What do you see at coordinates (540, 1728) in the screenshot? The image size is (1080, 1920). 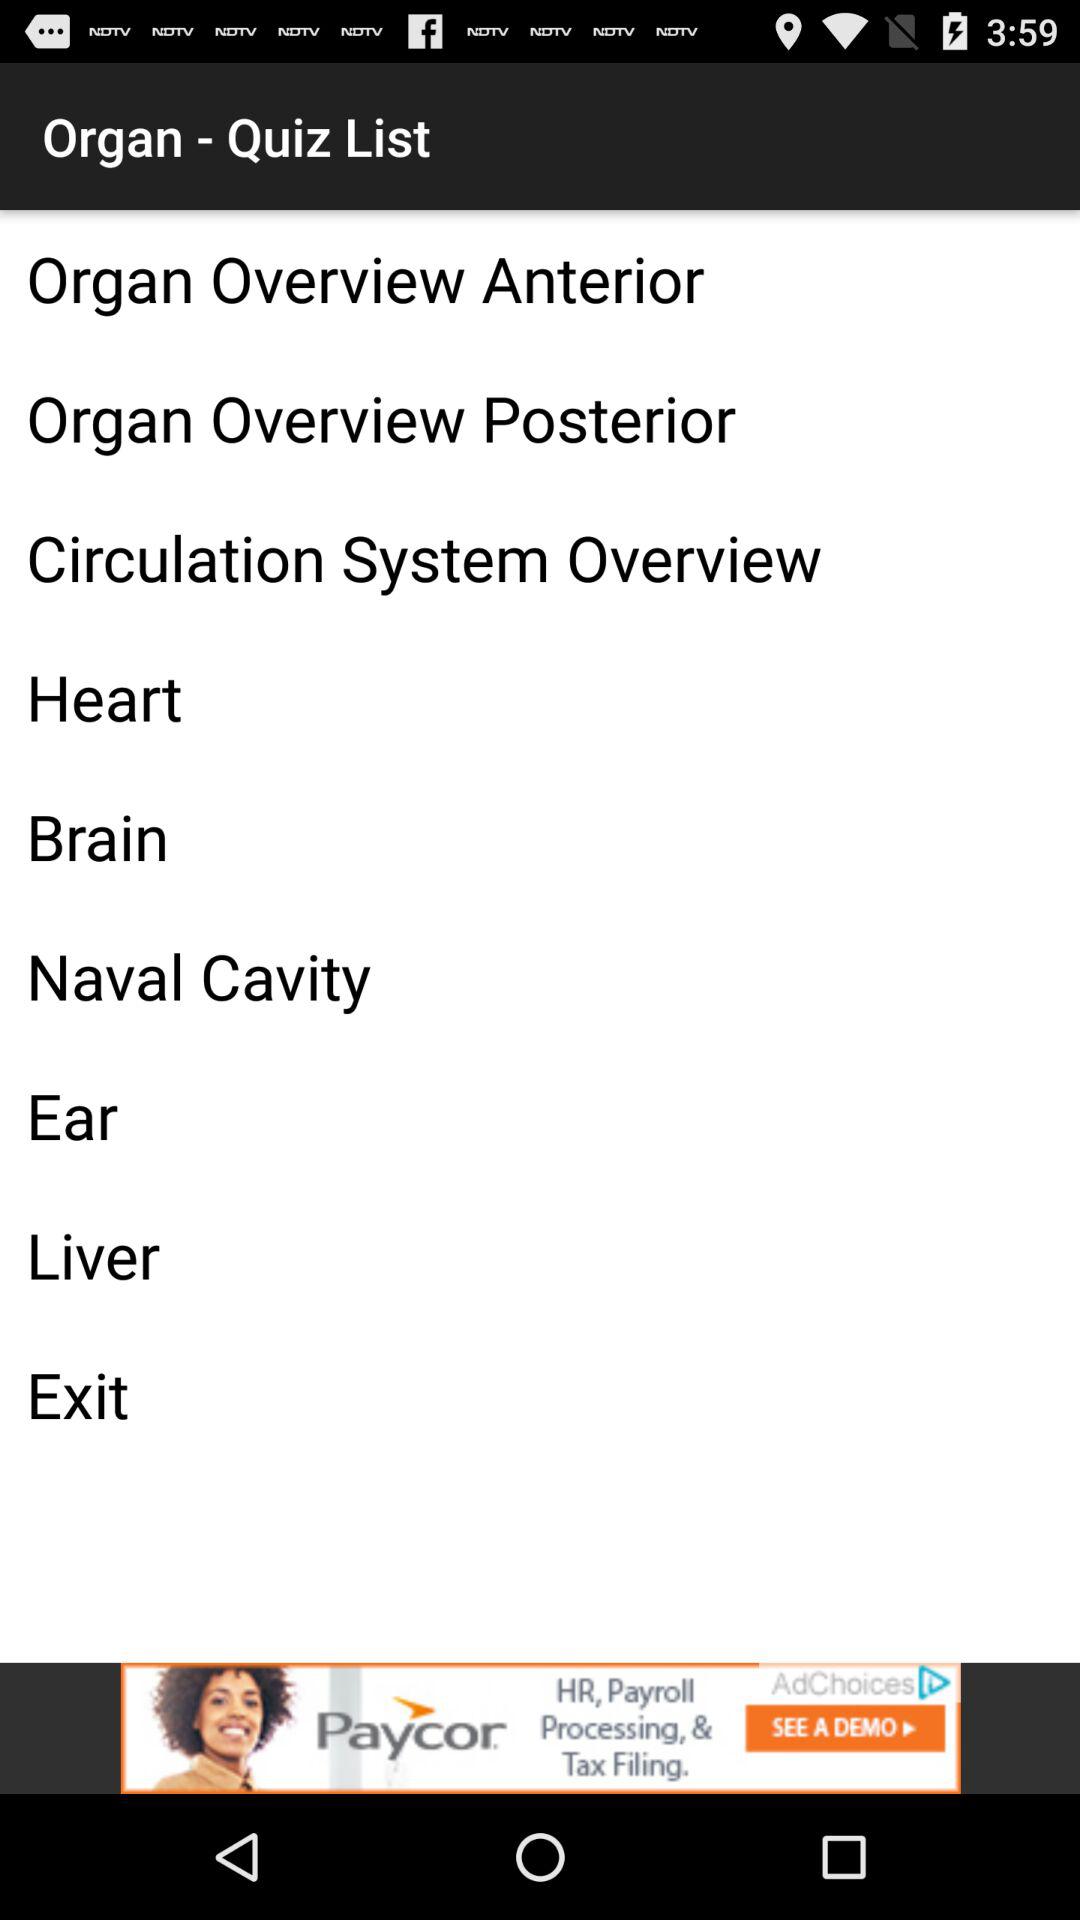 I see `view advertisement` at bounding box center [540, 1728].